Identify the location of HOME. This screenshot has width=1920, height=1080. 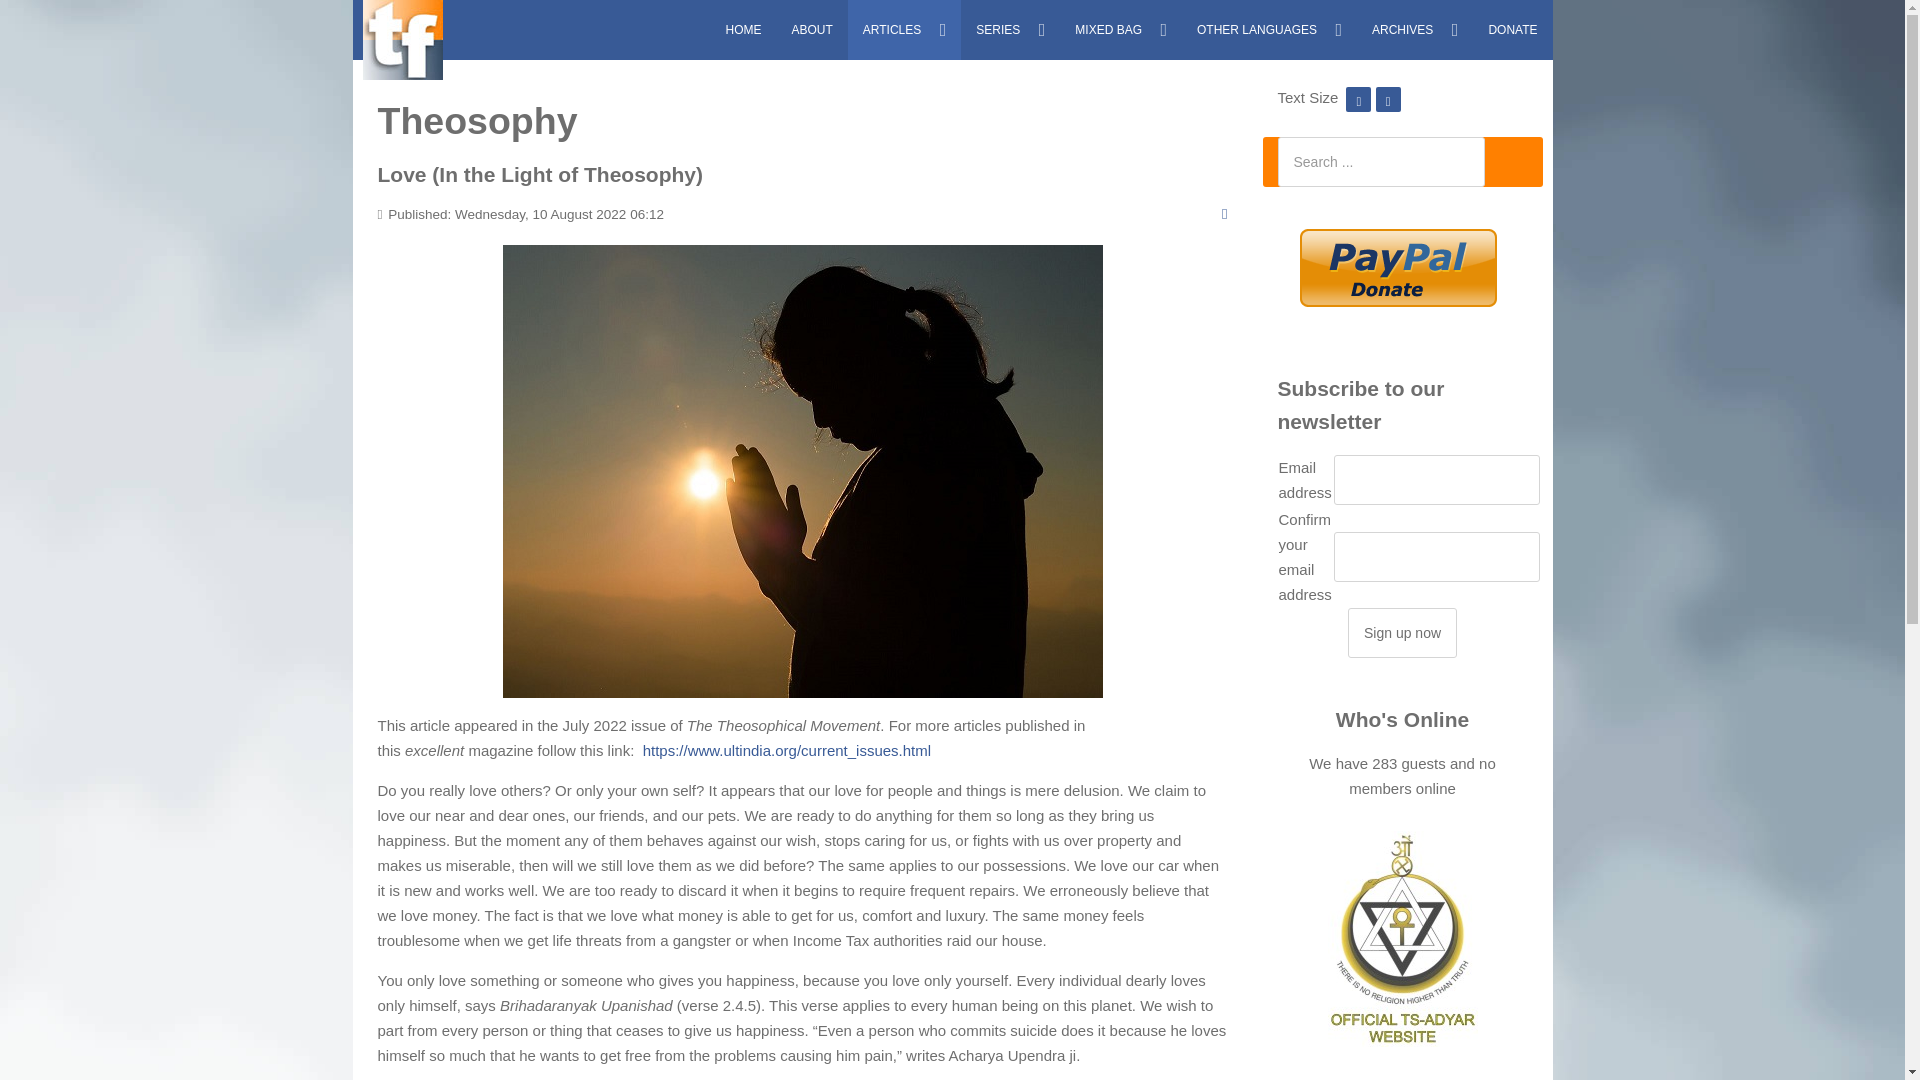
(742, 30).